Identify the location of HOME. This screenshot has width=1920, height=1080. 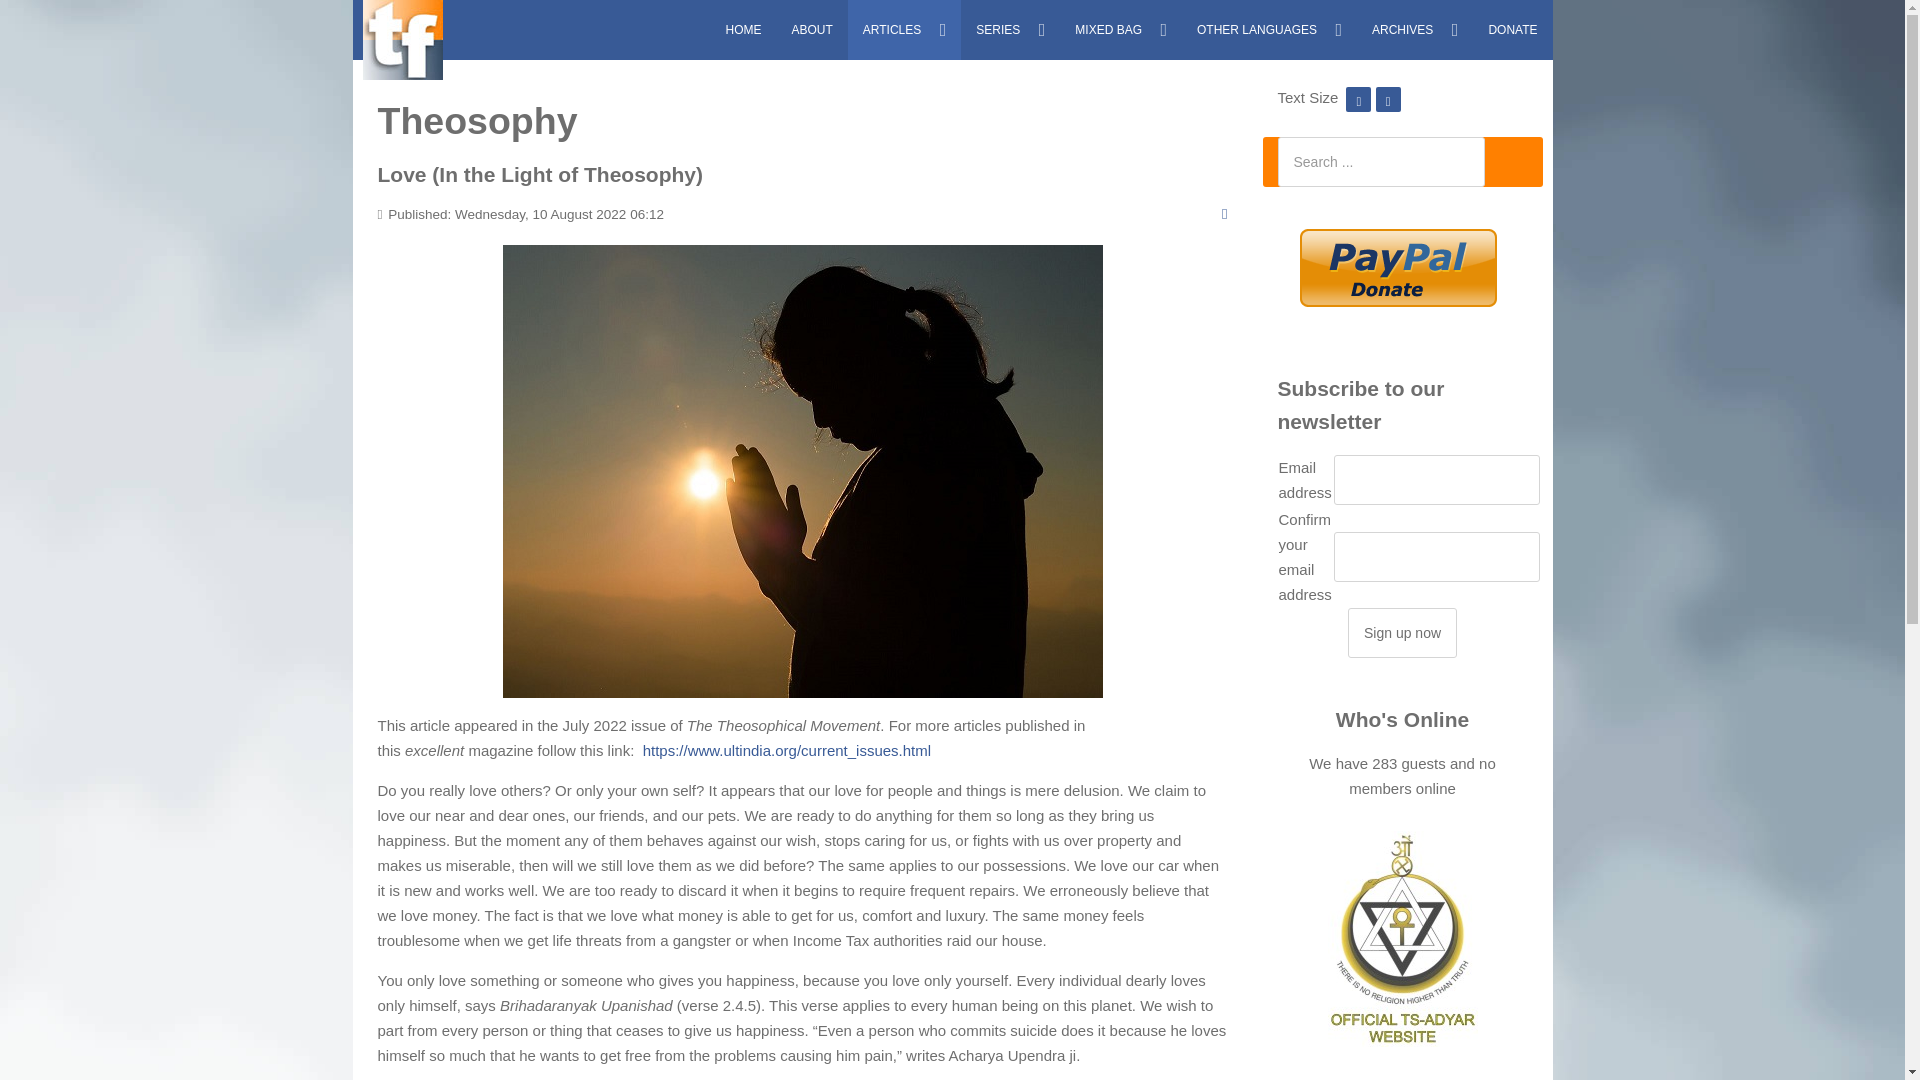
(742, 30).